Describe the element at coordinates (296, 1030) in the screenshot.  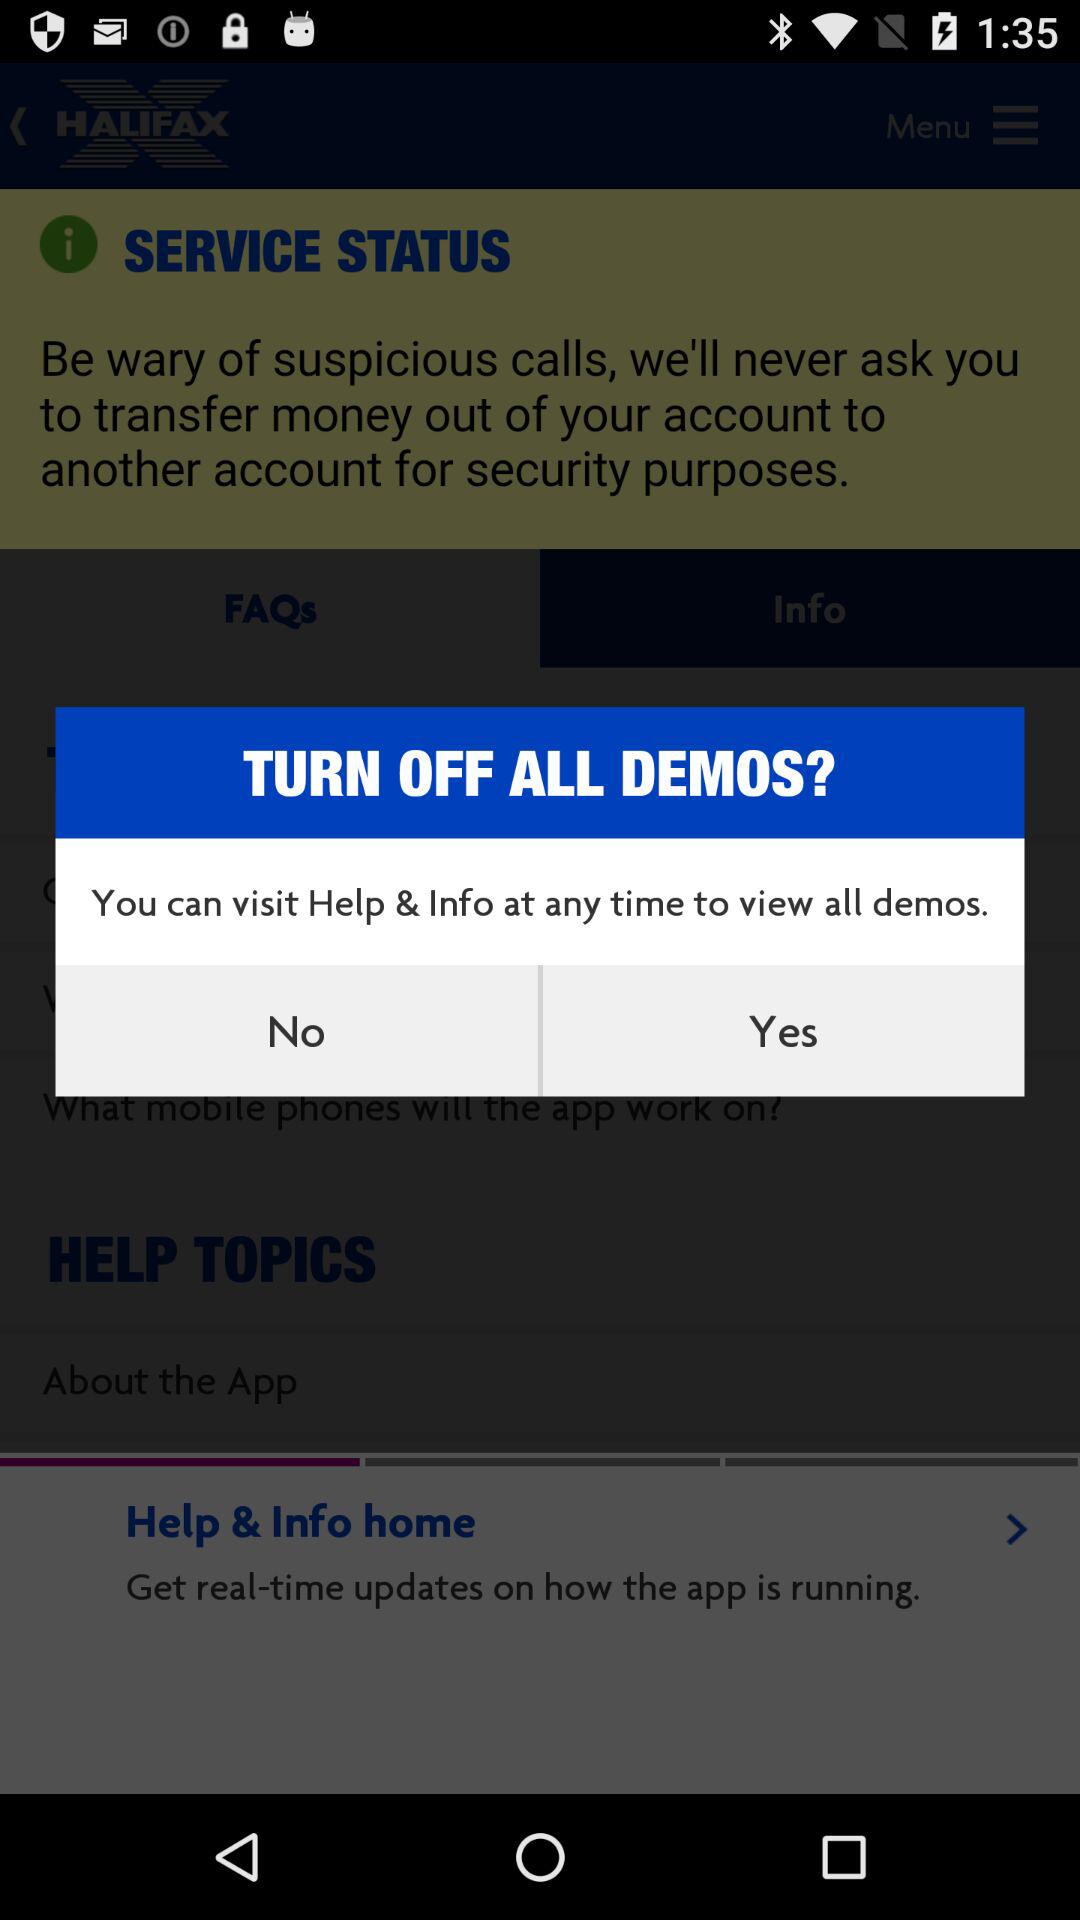
I see `launch icon below the you can visit item` at that location.